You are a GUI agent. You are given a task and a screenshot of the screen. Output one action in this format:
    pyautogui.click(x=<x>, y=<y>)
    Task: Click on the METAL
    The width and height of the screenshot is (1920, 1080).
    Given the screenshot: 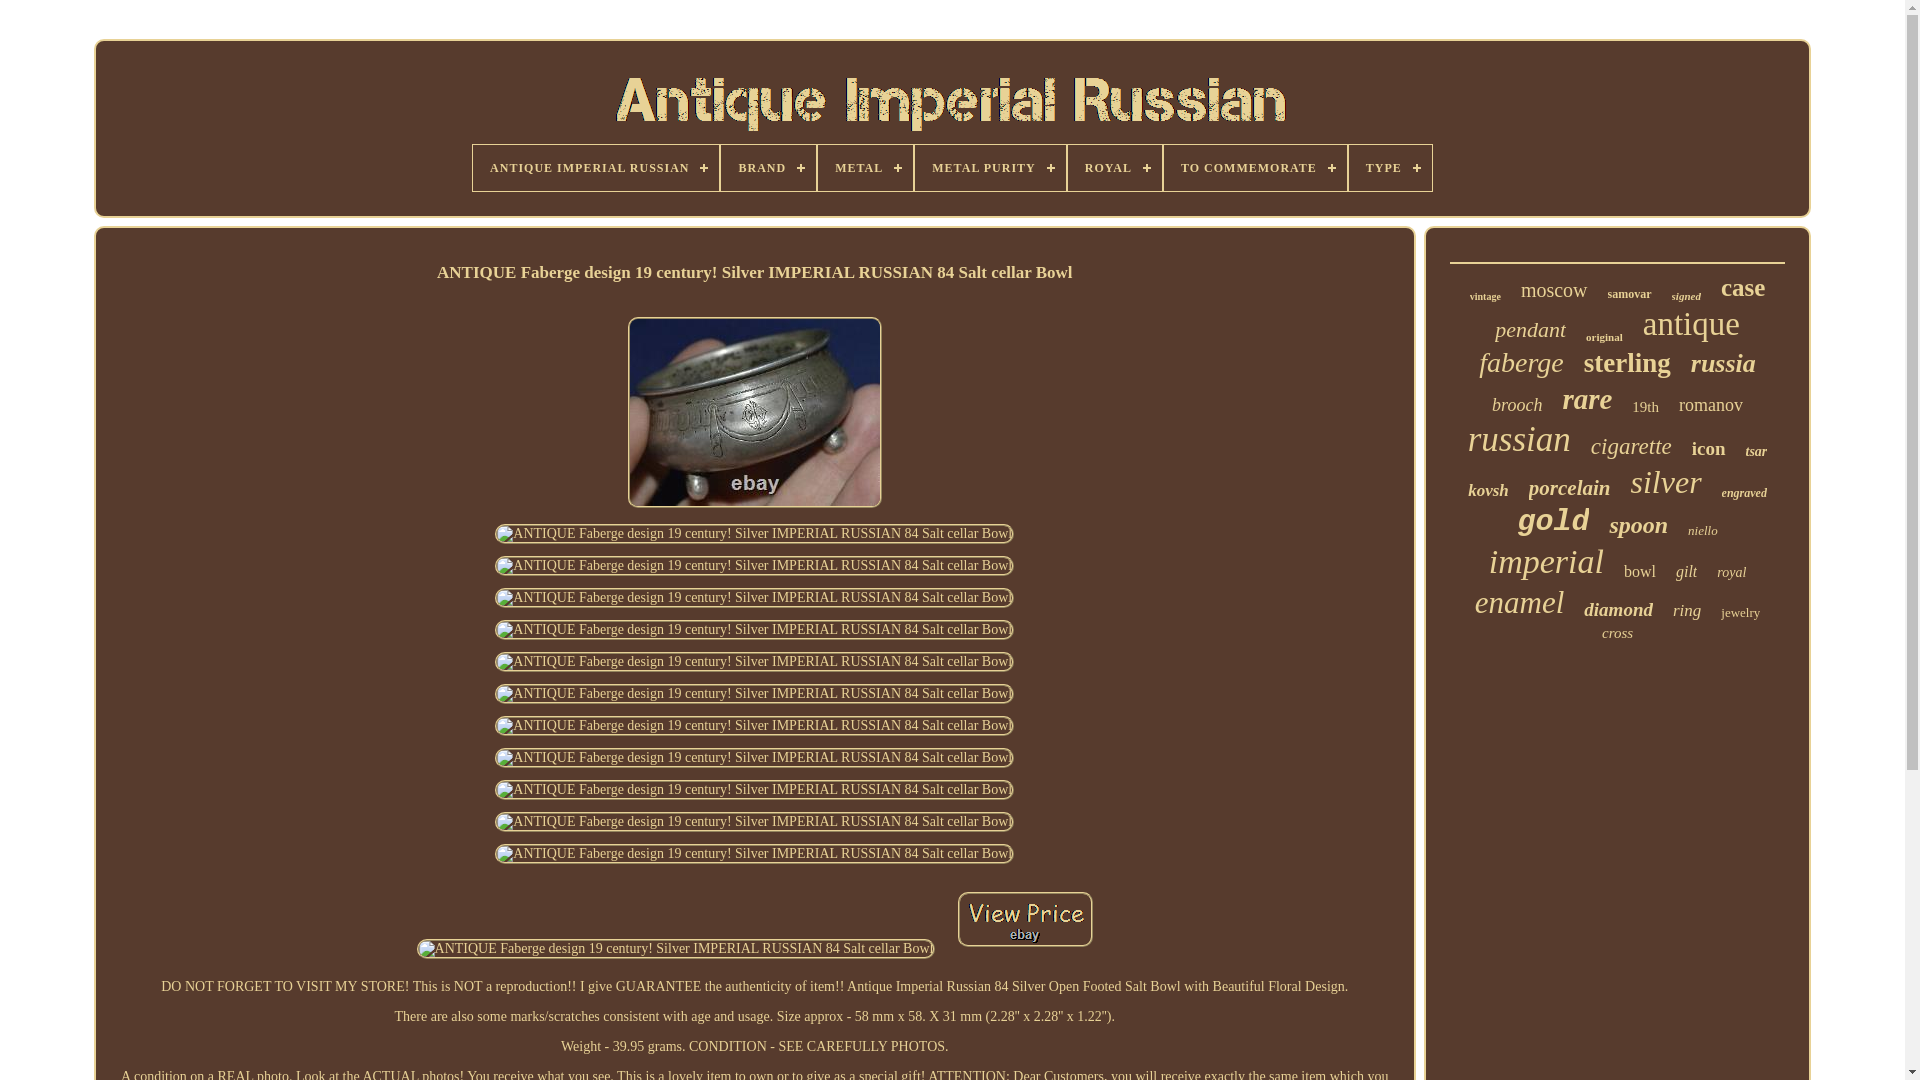 What is the action you would take?
    pyautogui.click(x=865, y=168)
    